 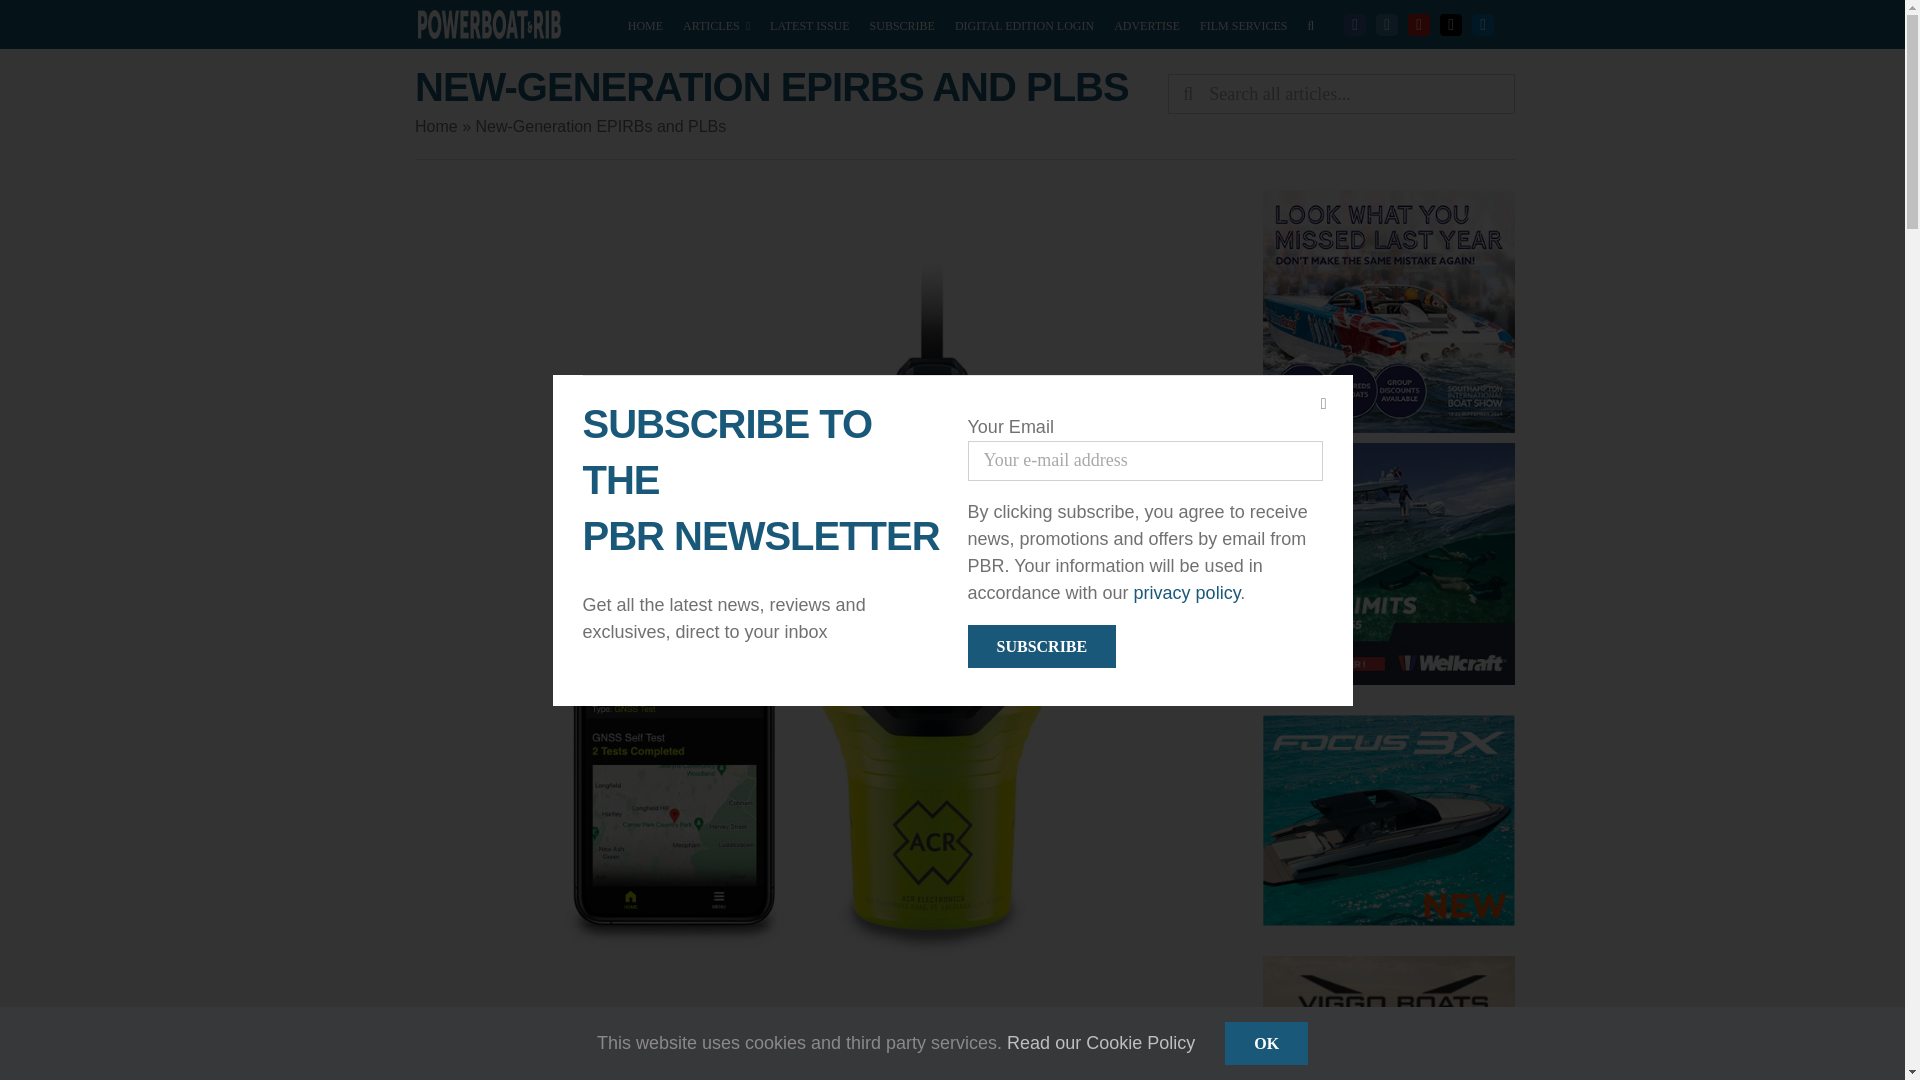 I want to click on LATEST ISSUE, so click(x=808, y=24).